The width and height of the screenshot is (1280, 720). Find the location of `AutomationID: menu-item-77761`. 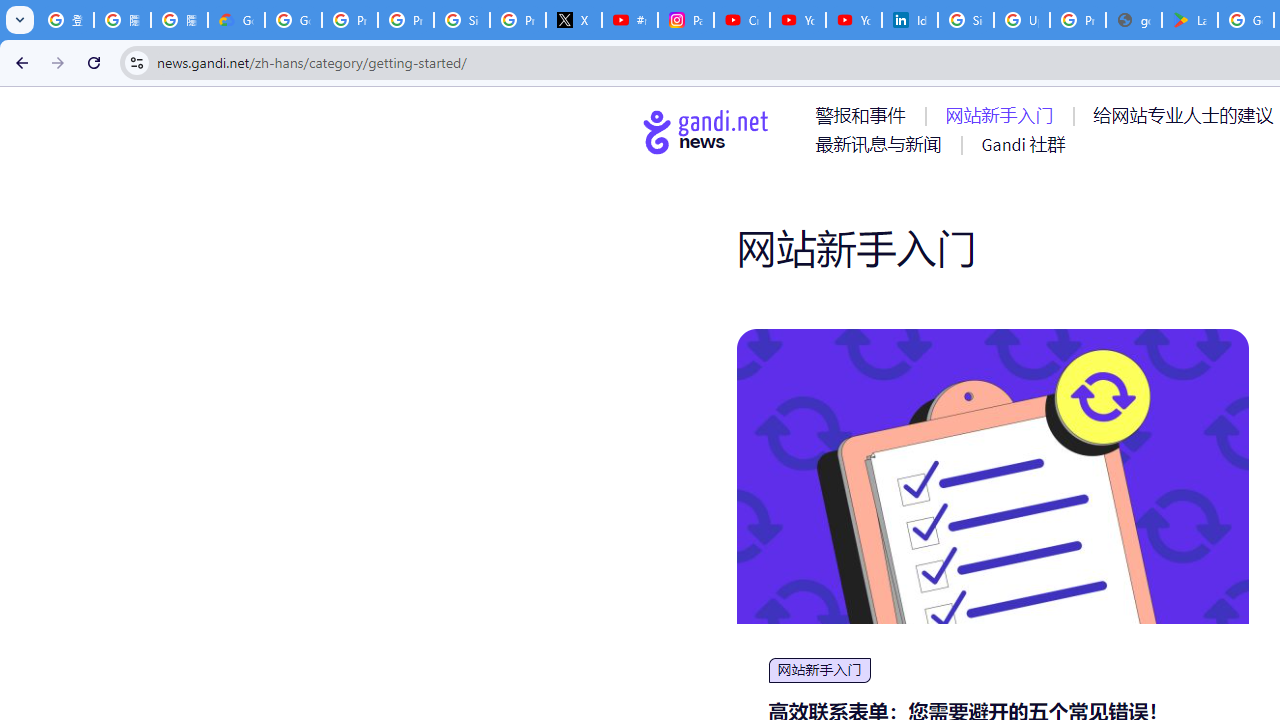

AutomationID: menu-item-77761 is located at coordinates (864, 115).